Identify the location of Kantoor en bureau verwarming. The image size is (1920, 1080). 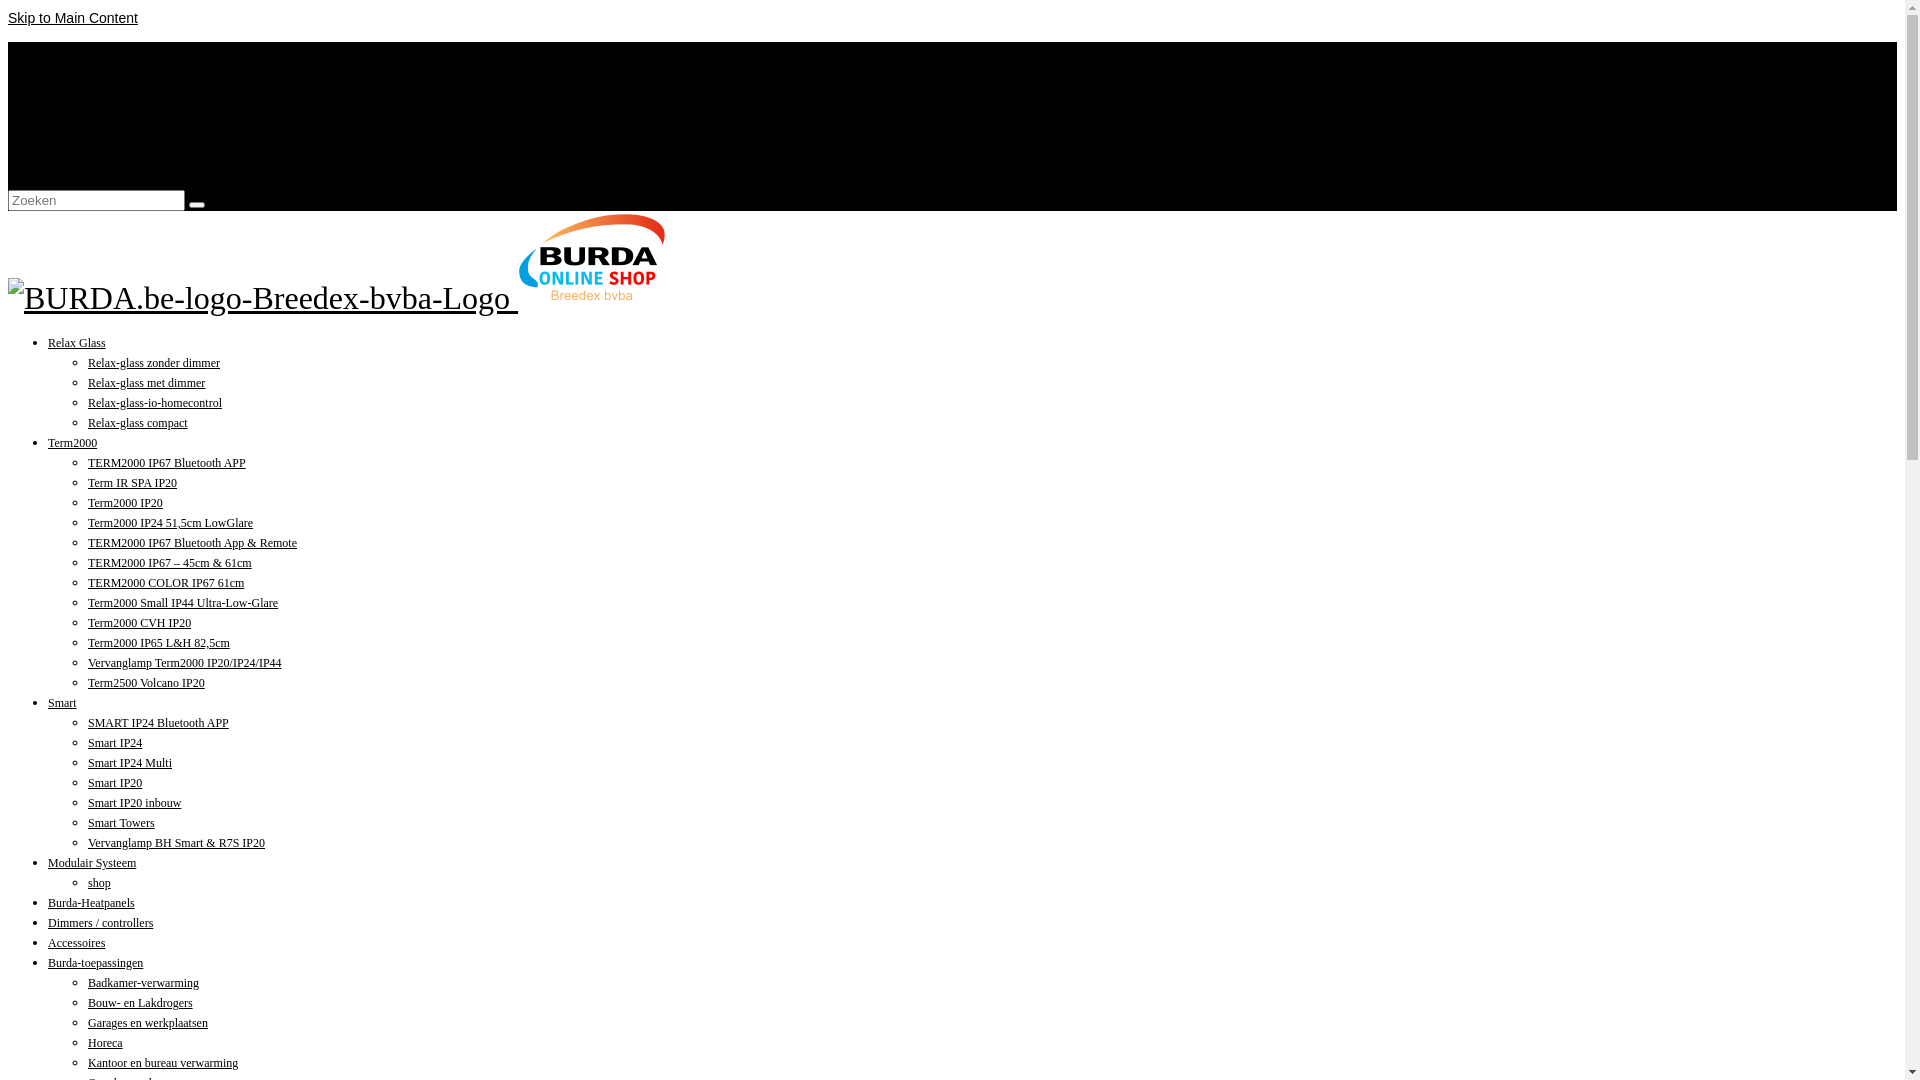
(163, 1063).